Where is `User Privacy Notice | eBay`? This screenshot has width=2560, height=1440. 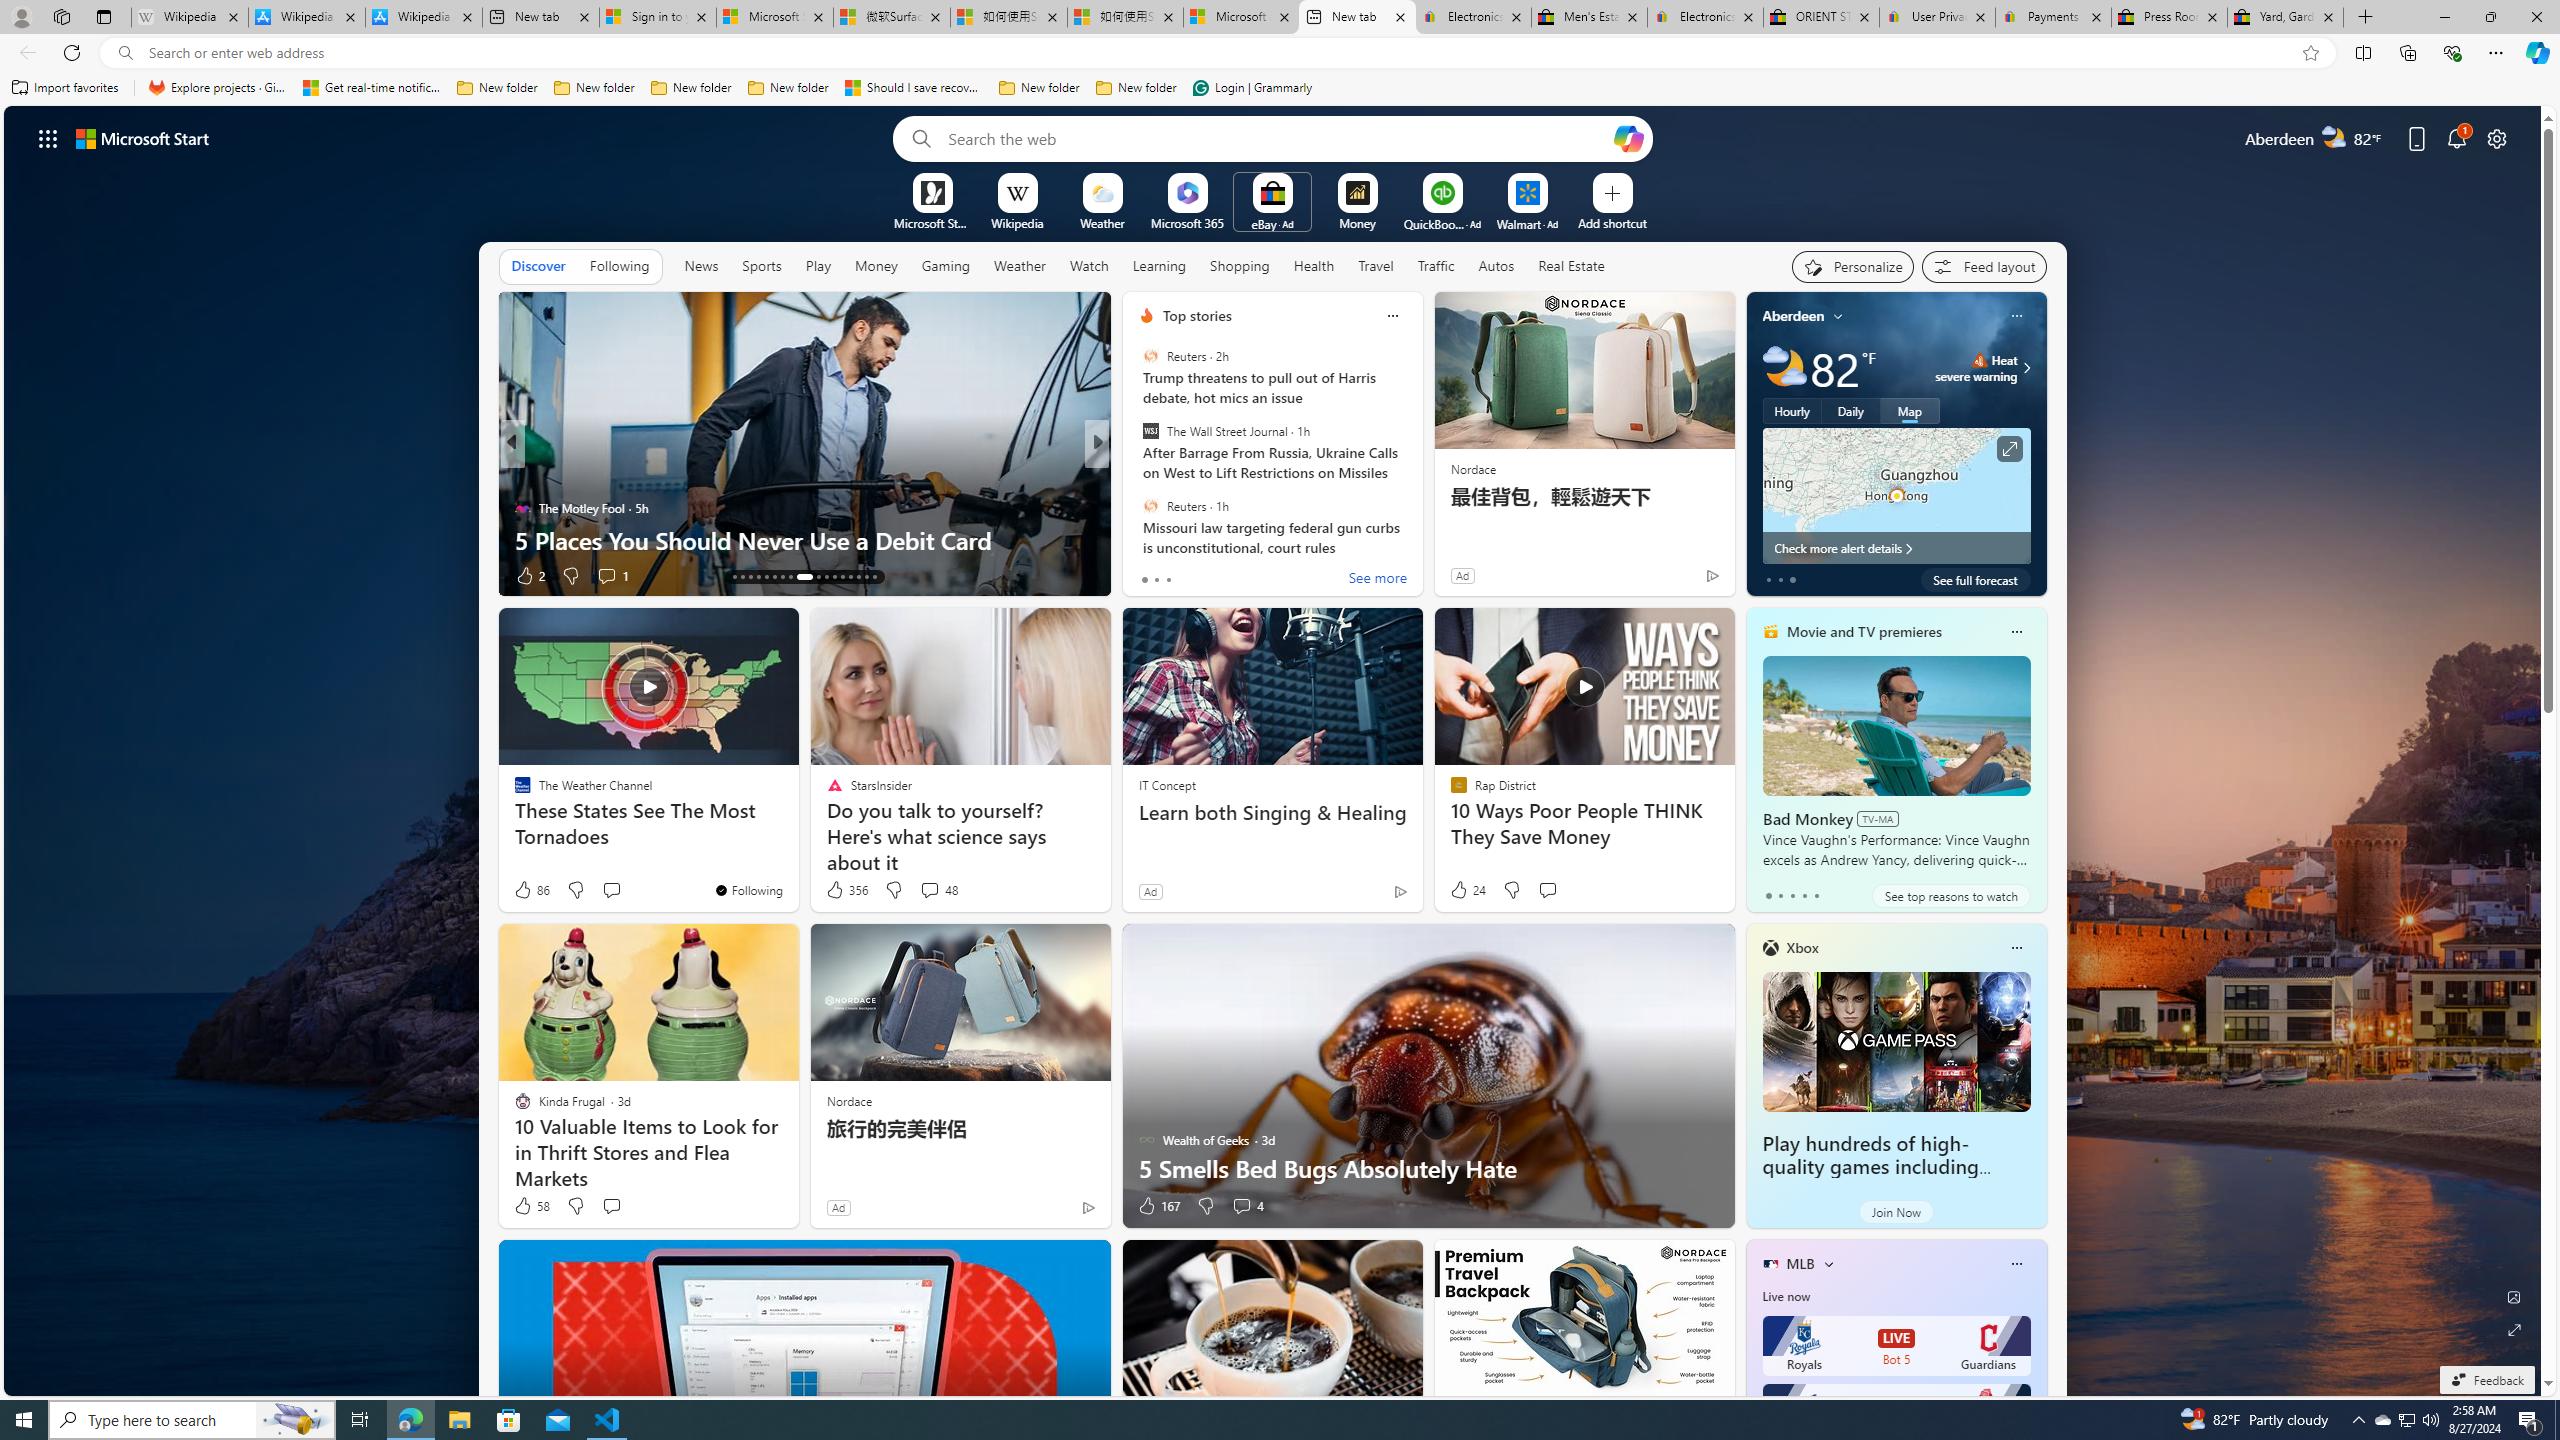 User Privacy Notice | eBay is located at coordinates (1938, 17).